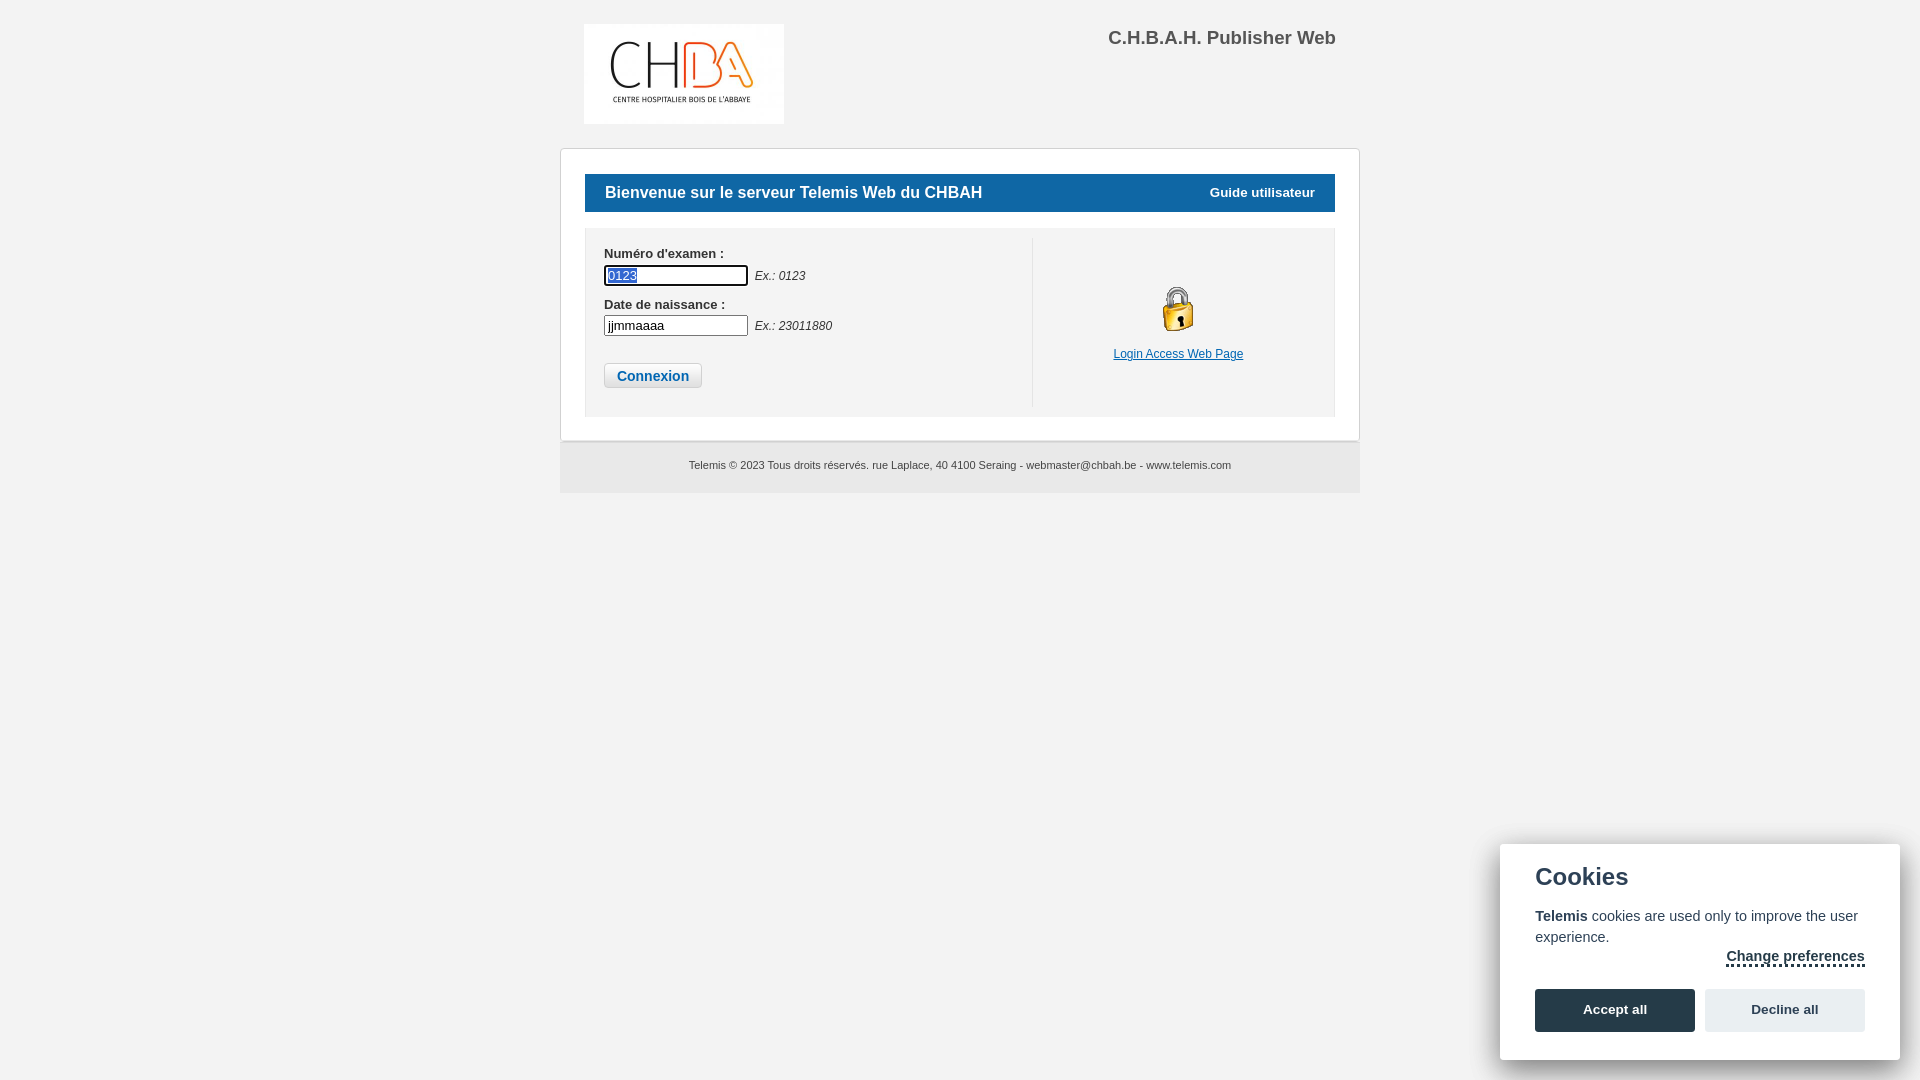 Image resolution: width=1920 pixels, height=1080 pixels. Describe the element at coordinates (1785, 1011) in the screenshot. I see `Decline all` at that location.